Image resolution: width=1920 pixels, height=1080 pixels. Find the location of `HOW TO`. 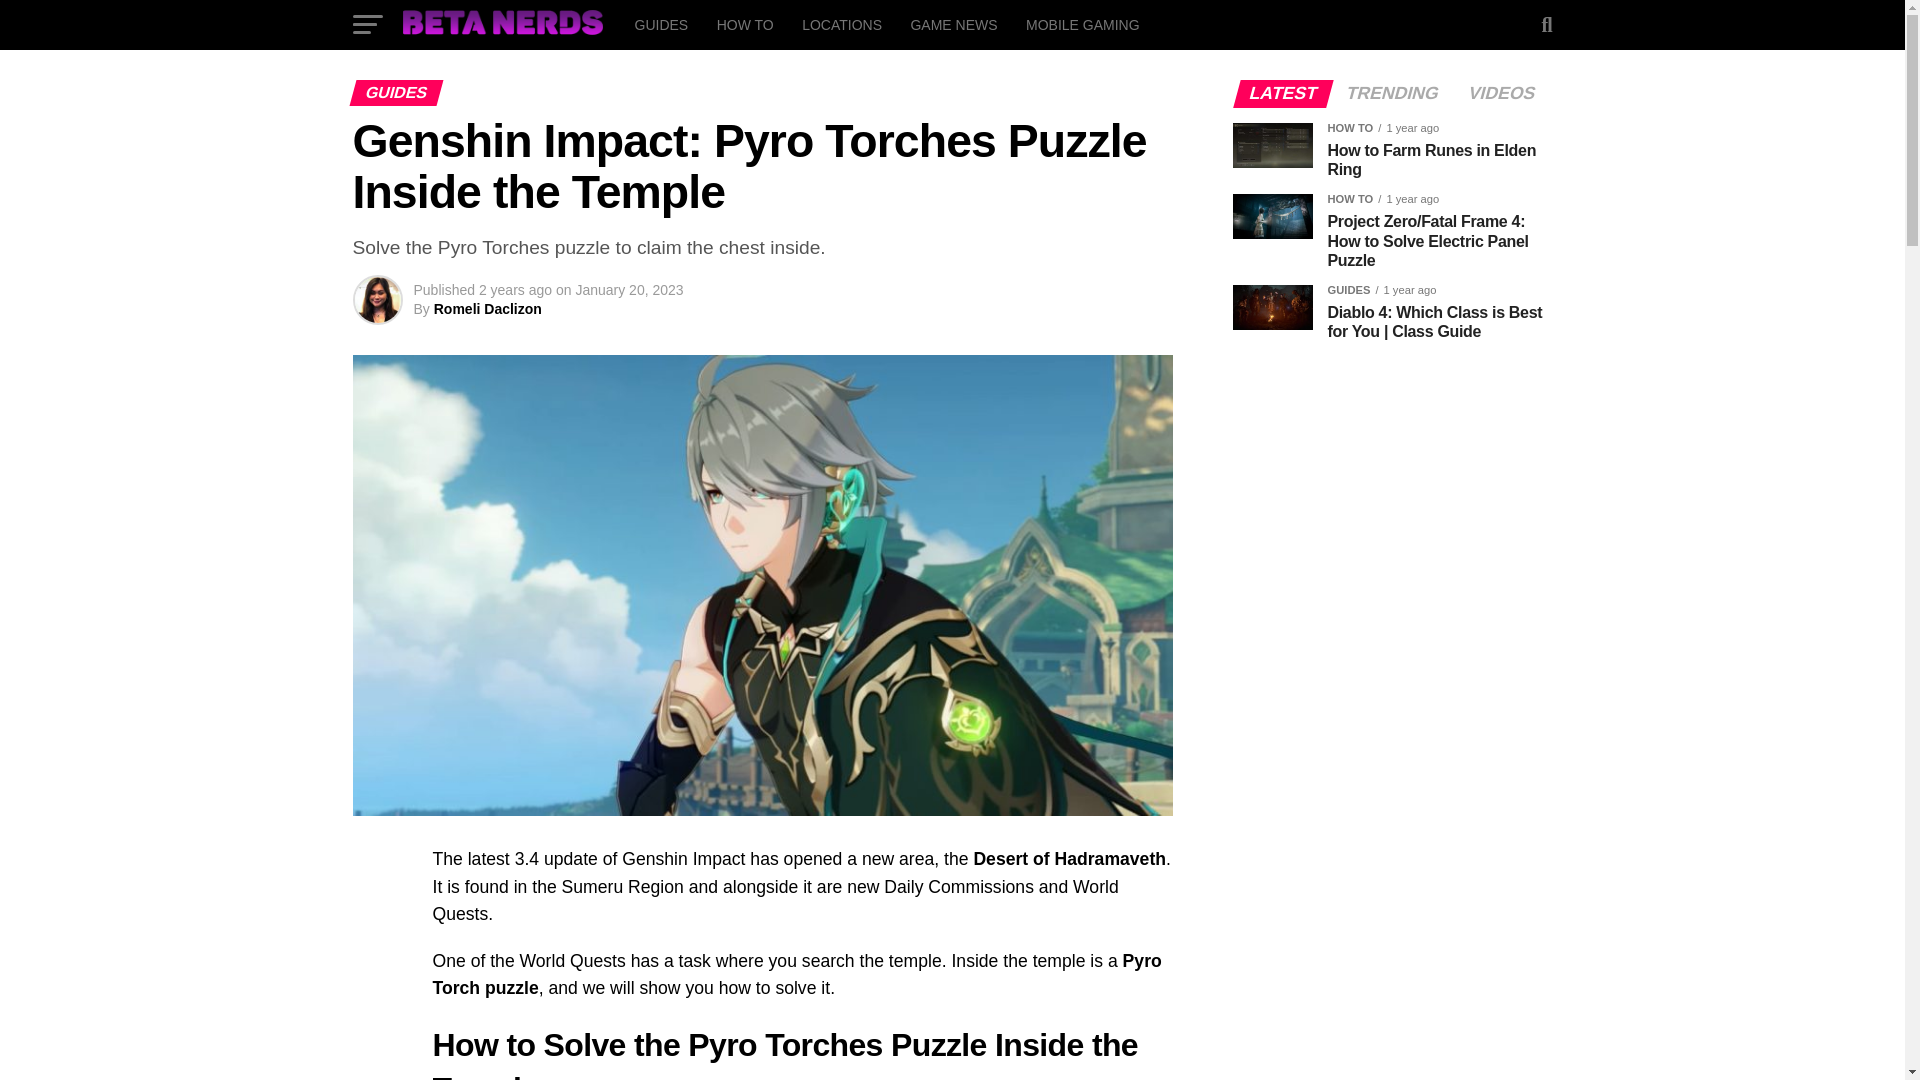

HOW TO is located at coordinates (744, 24).